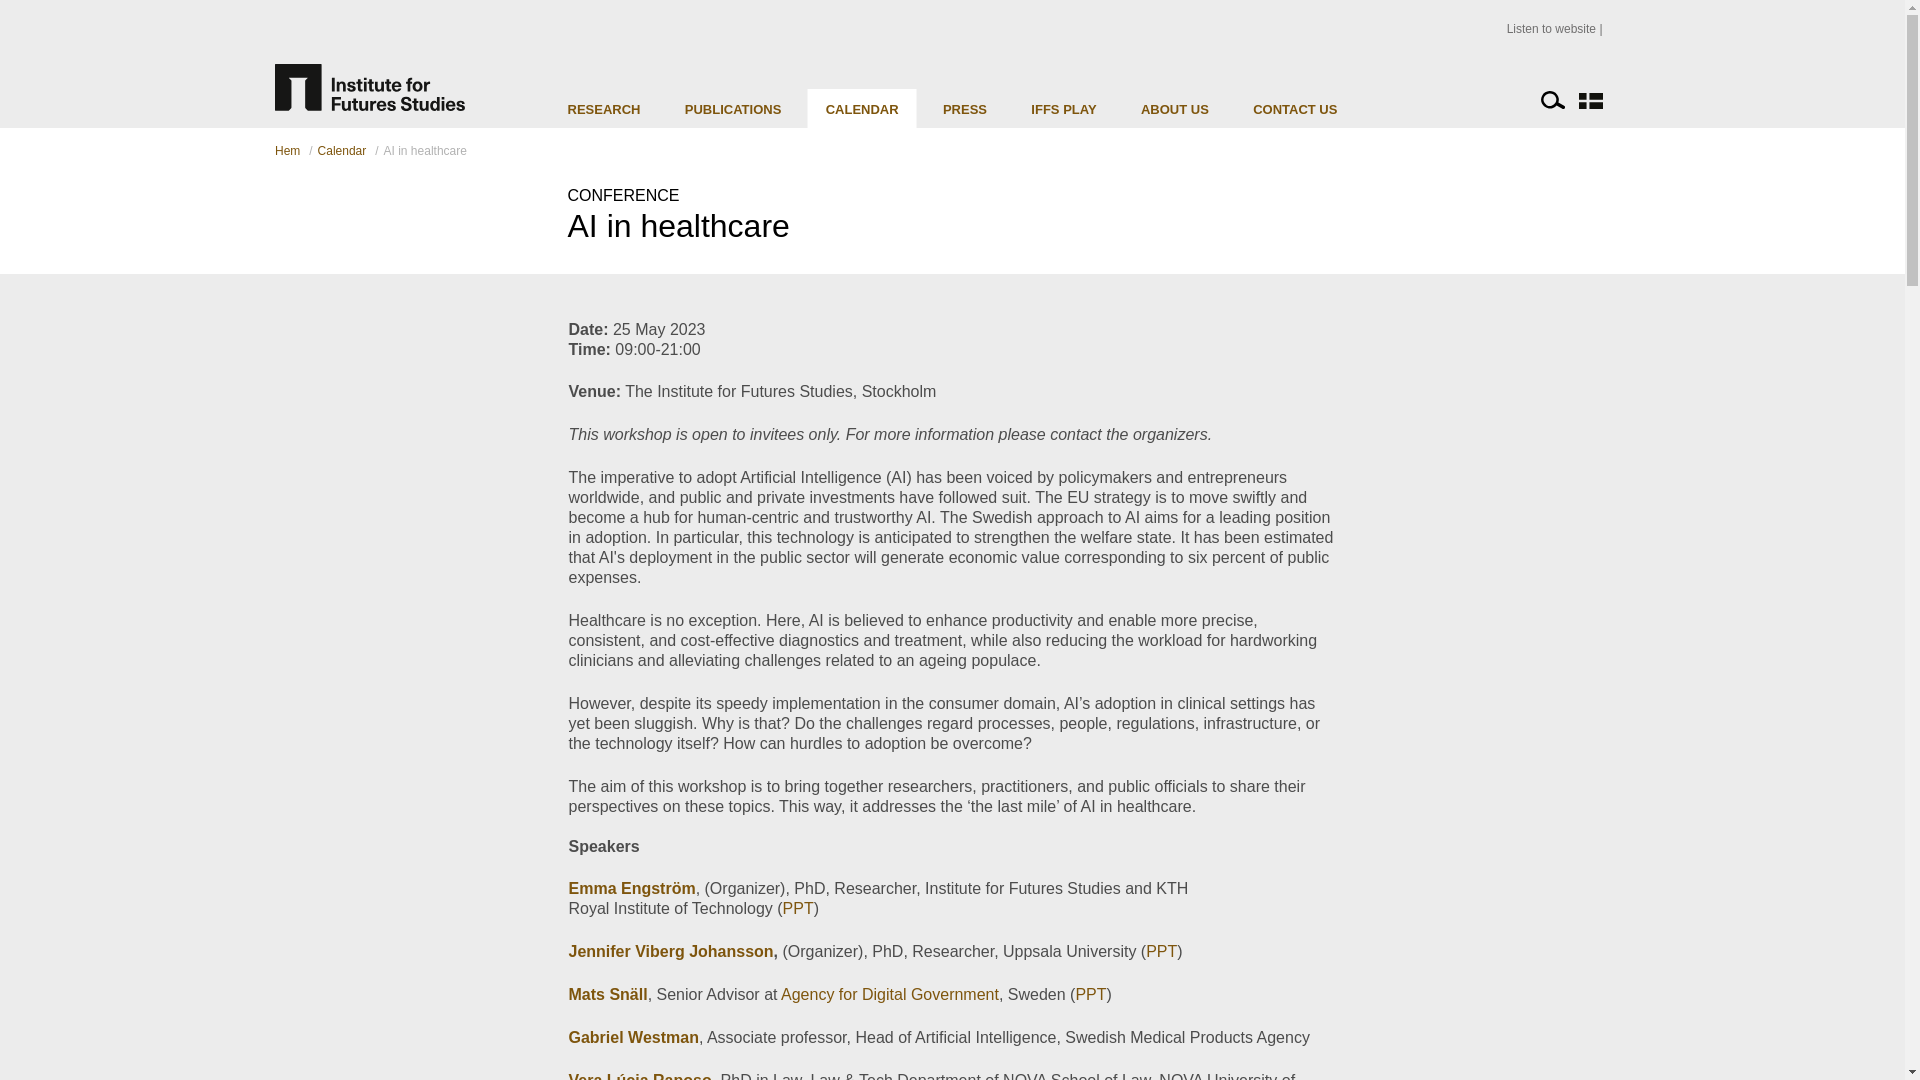  Describe the element at coordinates (1294, 108) in the screenshot. I see `CONTACT US` at that location.